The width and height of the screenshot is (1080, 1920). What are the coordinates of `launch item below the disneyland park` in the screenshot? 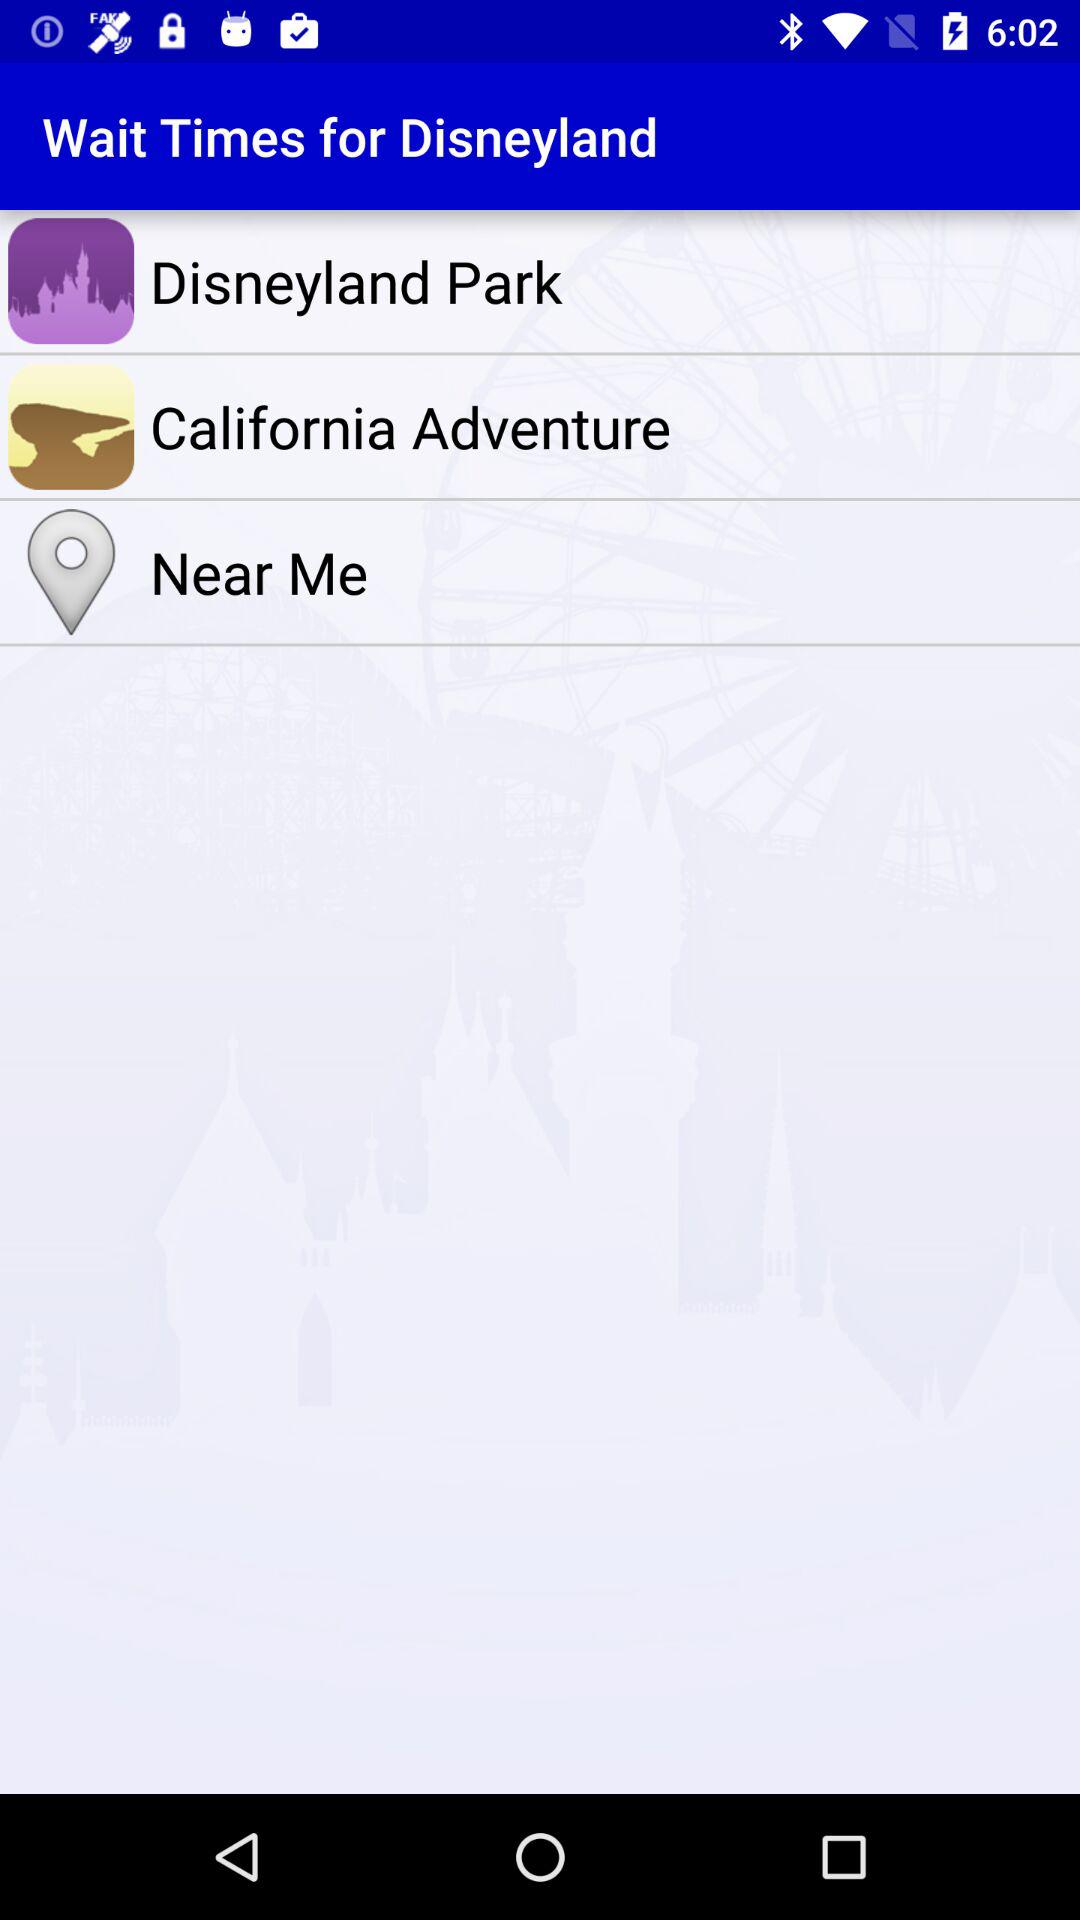 It's located at (610, 426).